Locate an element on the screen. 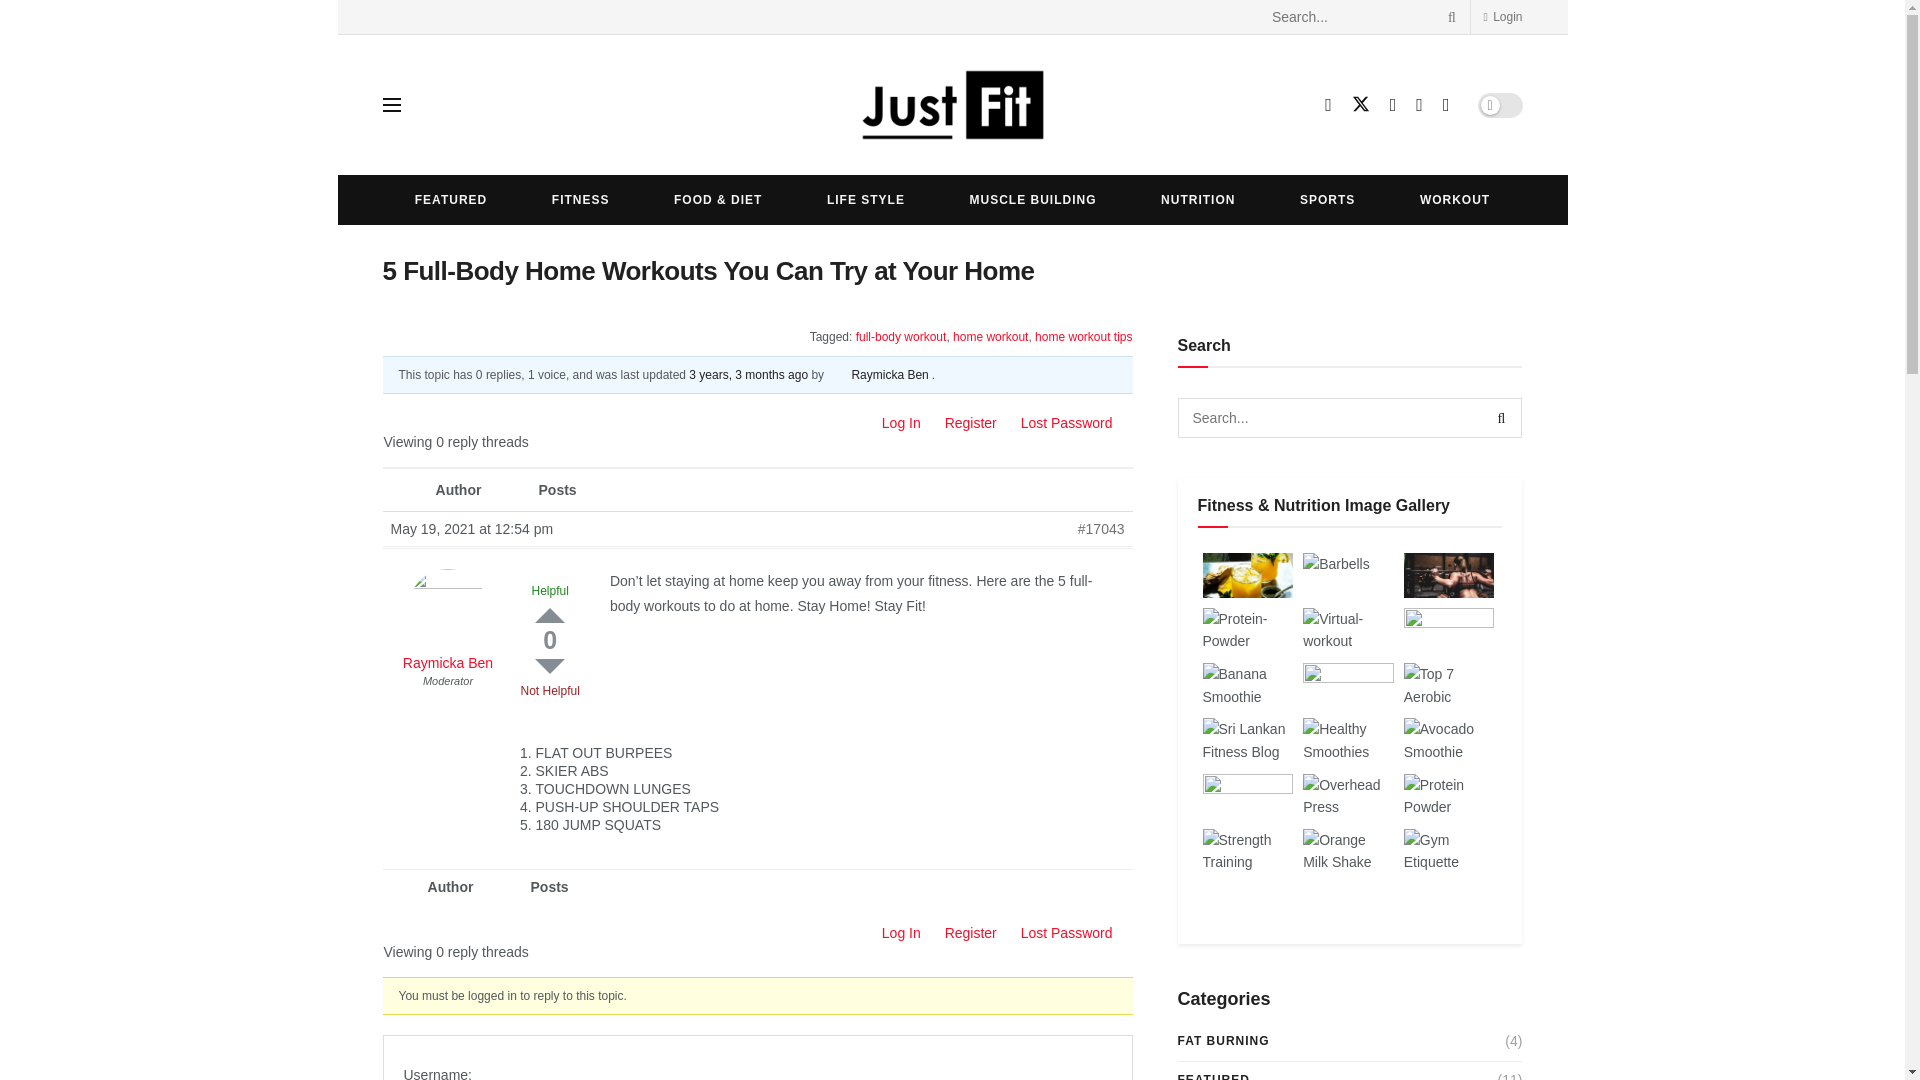 This screenshot has width=1920, height=1080. View Raymicka Ben's profile is located at coordinates (446, 634).